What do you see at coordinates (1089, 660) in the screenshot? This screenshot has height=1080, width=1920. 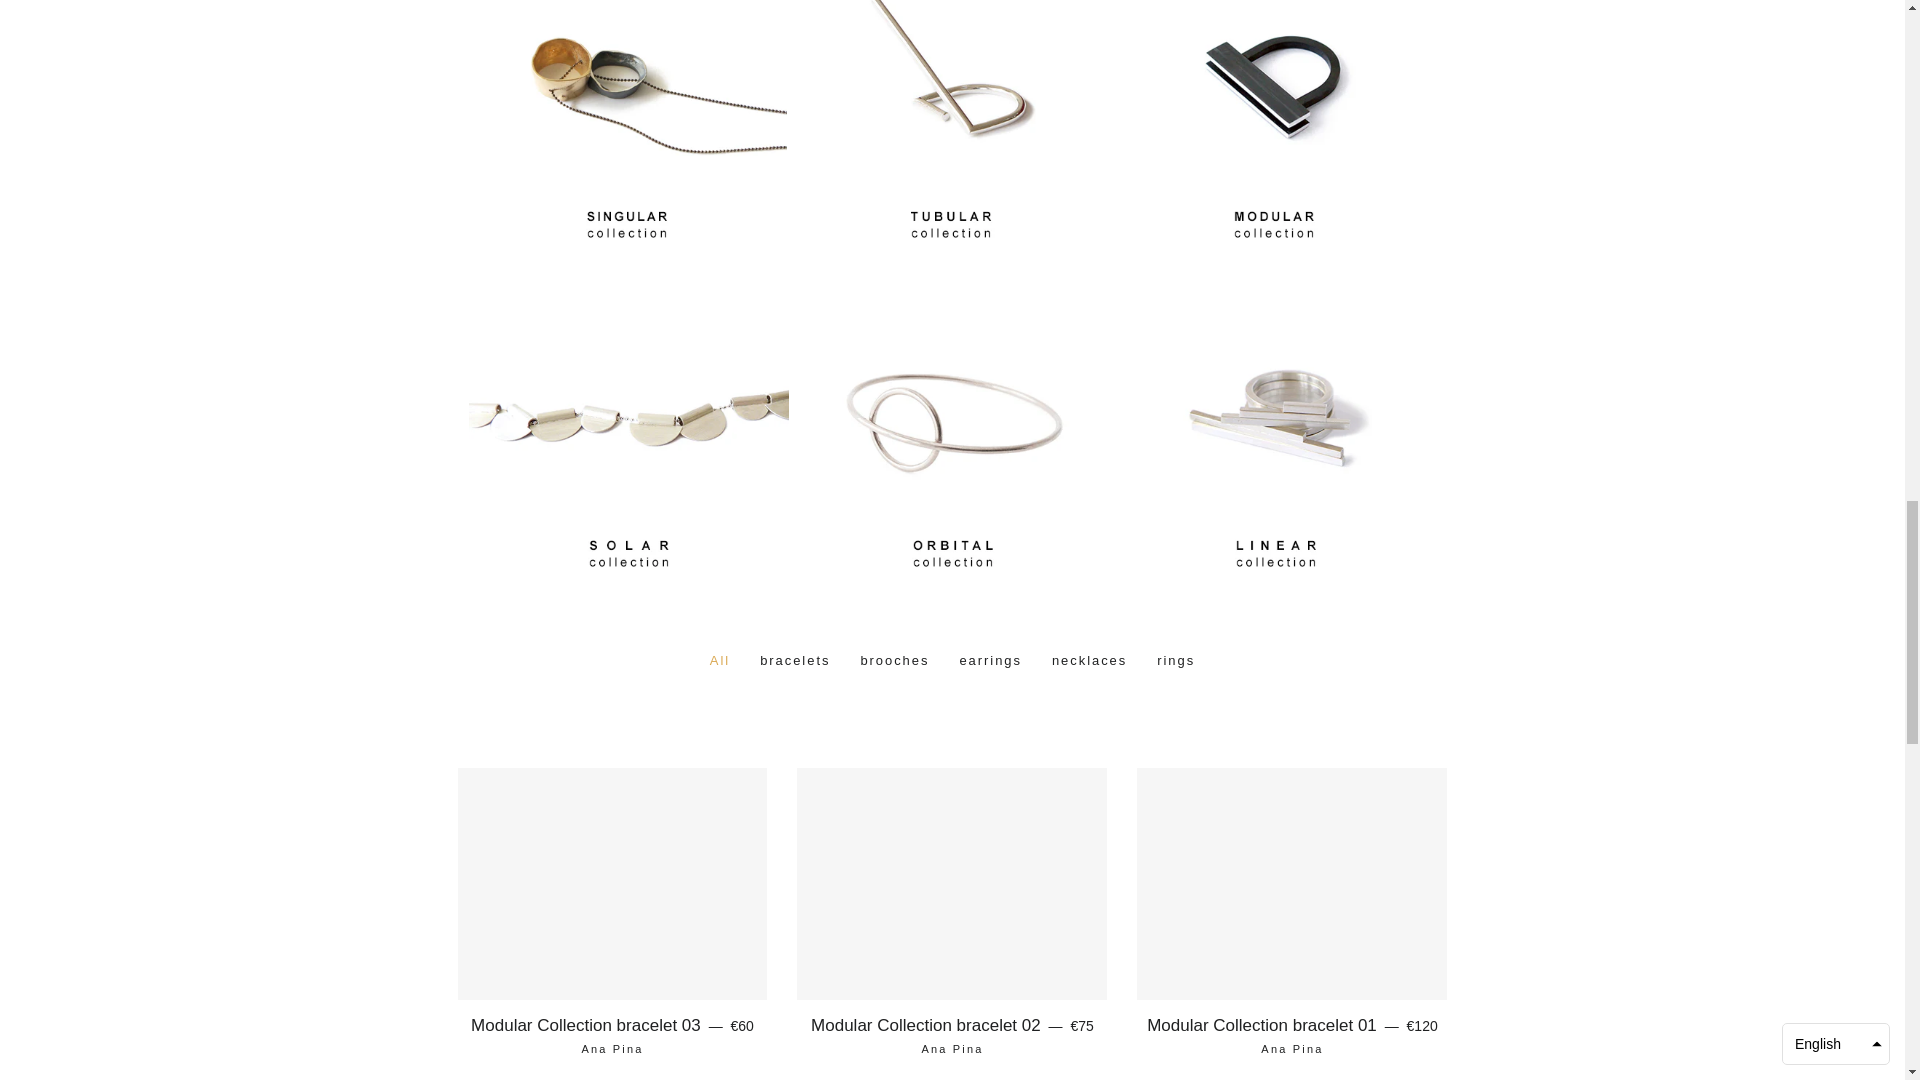 I see `Show products matching tag necklaces` at bounding box center [1089, 660].